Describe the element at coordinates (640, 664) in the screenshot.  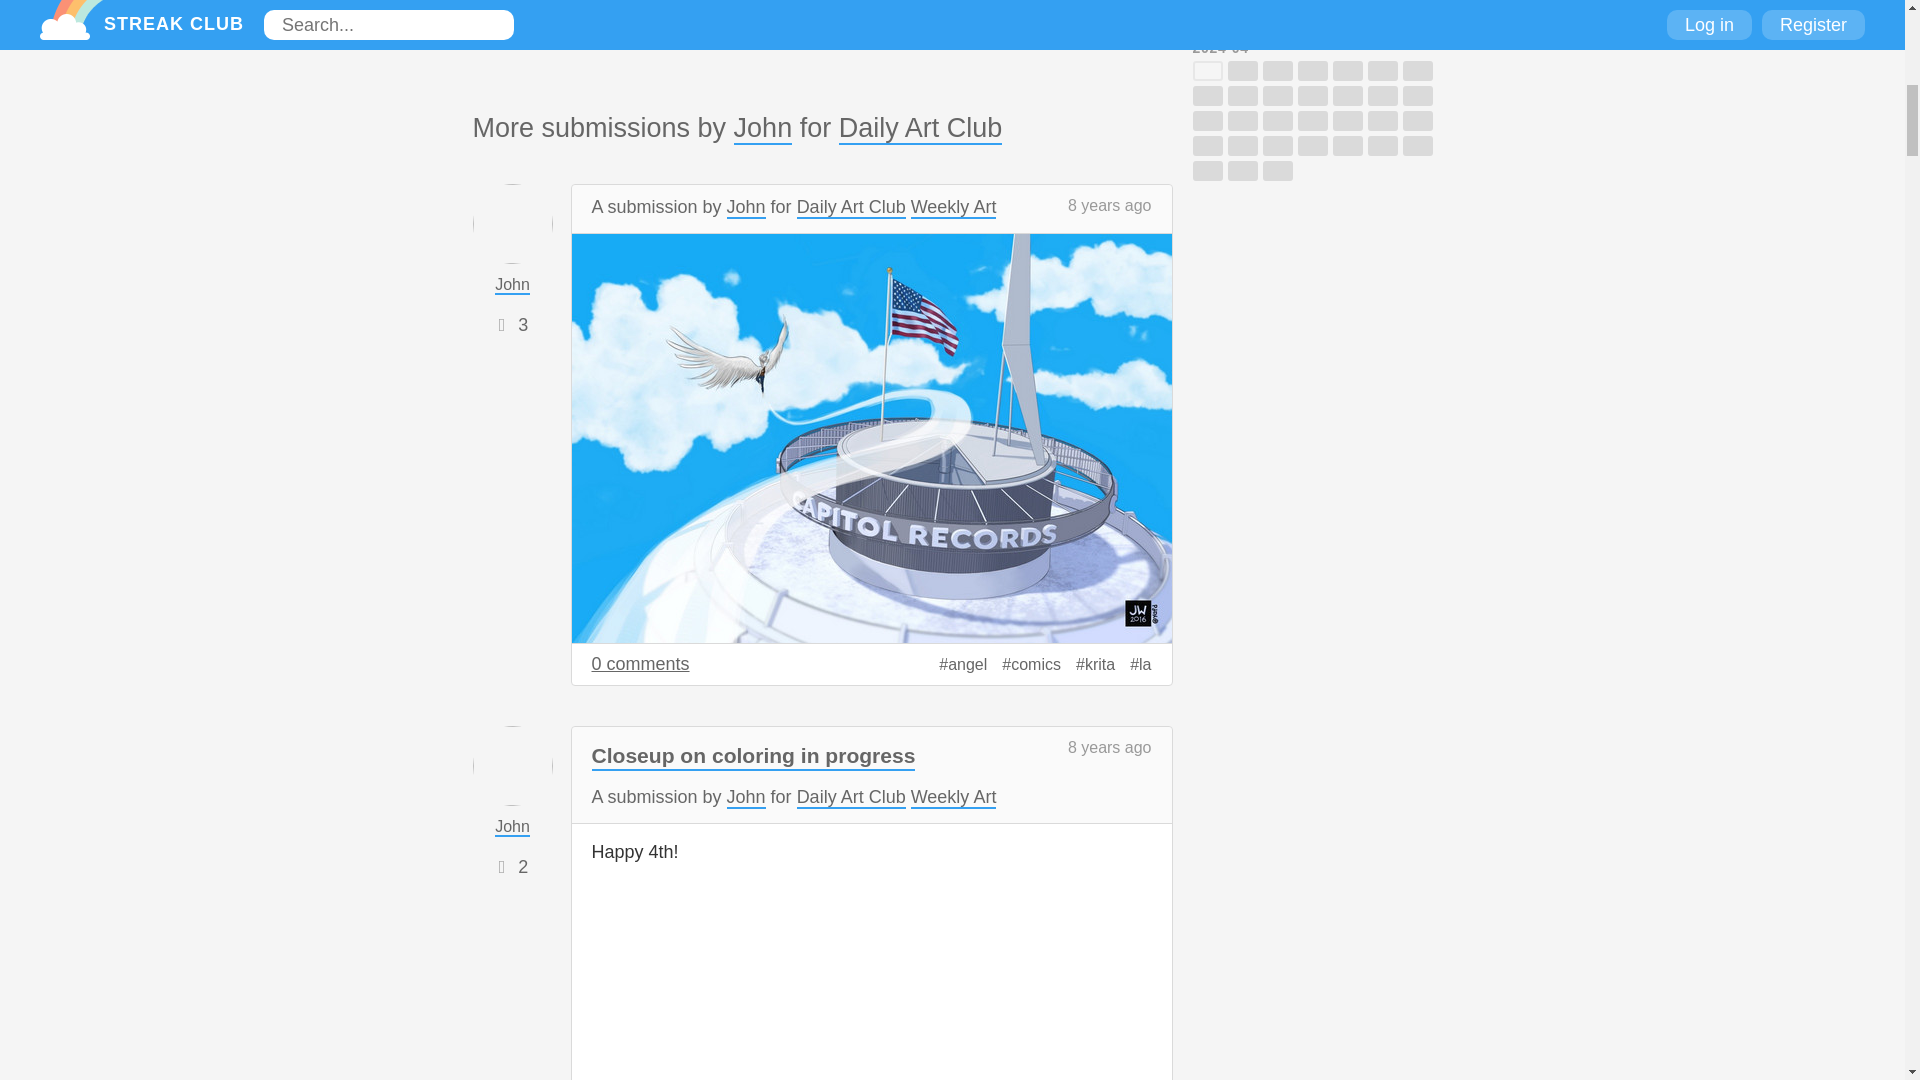
I see `0 comments` at that location.